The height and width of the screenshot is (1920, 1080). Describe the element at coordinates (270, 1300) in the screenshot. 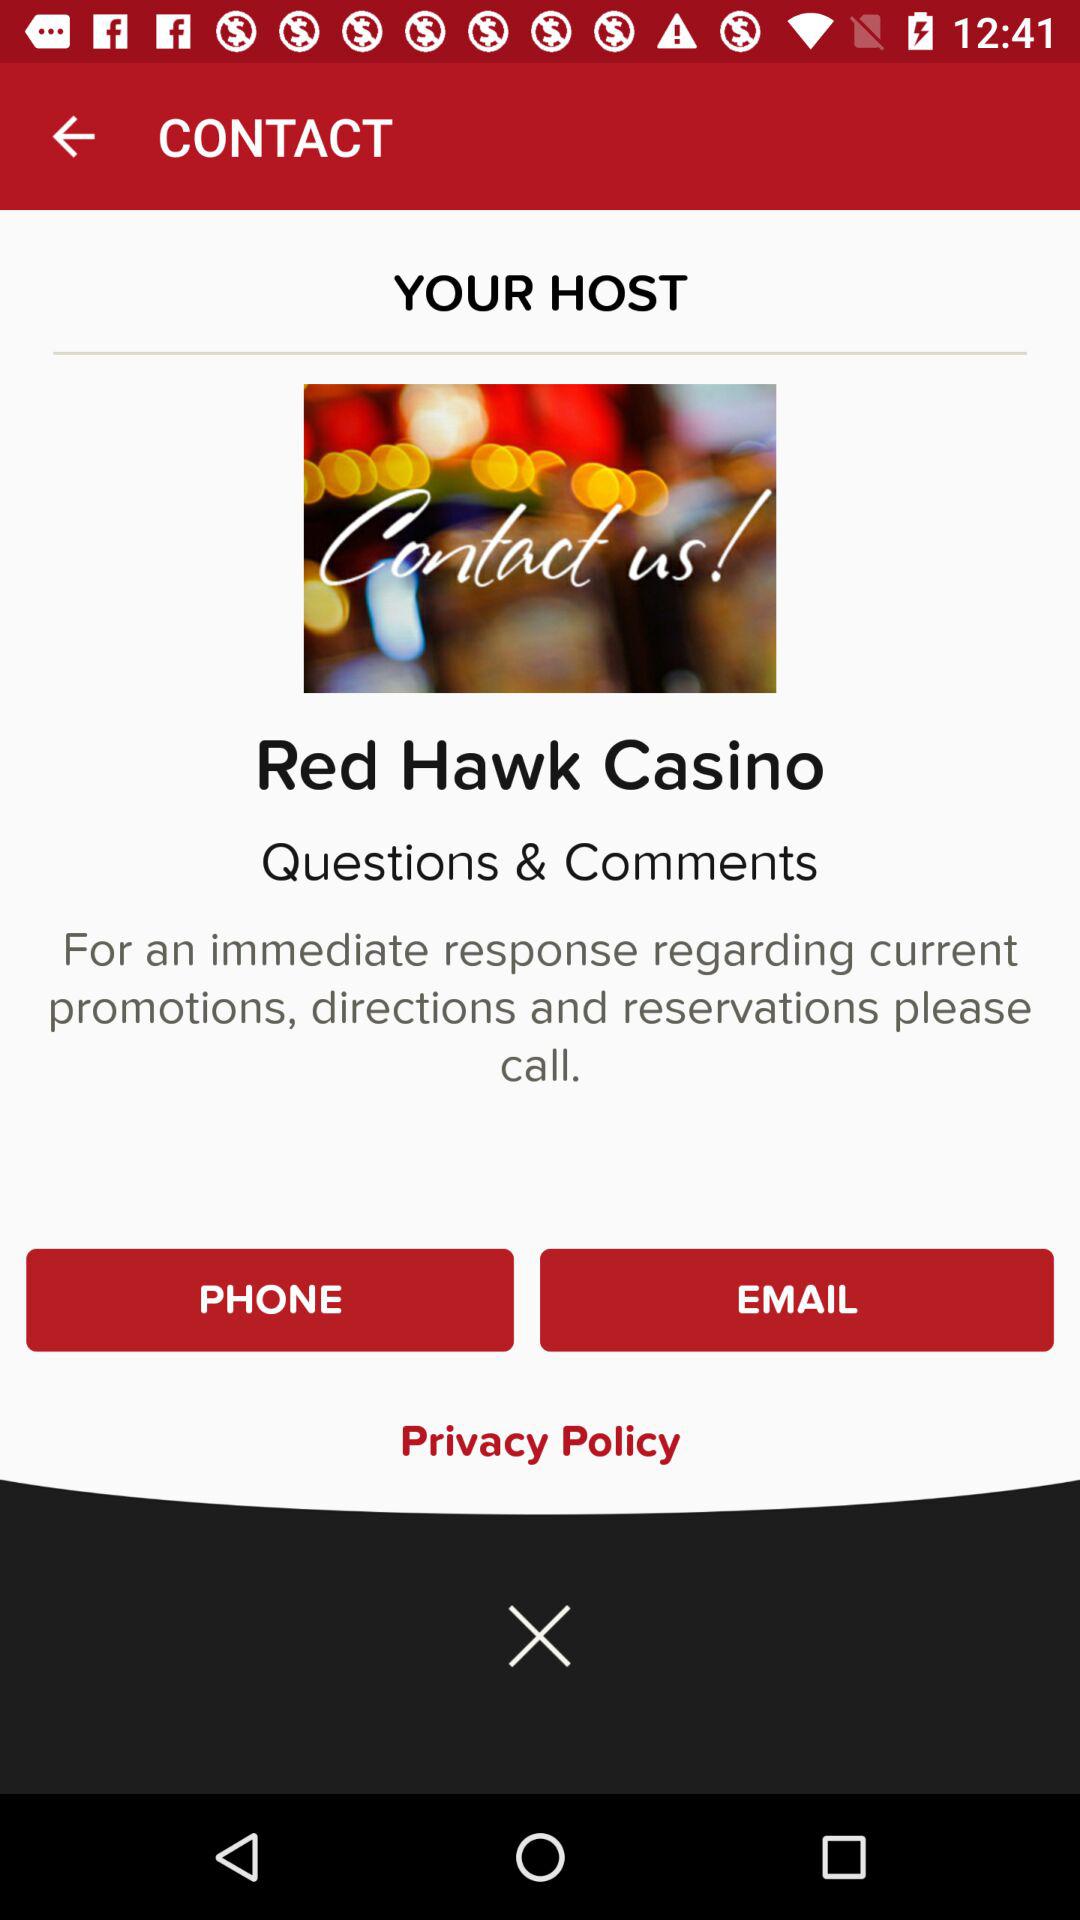

I see `turn off item below the for an immediate item` at that location.